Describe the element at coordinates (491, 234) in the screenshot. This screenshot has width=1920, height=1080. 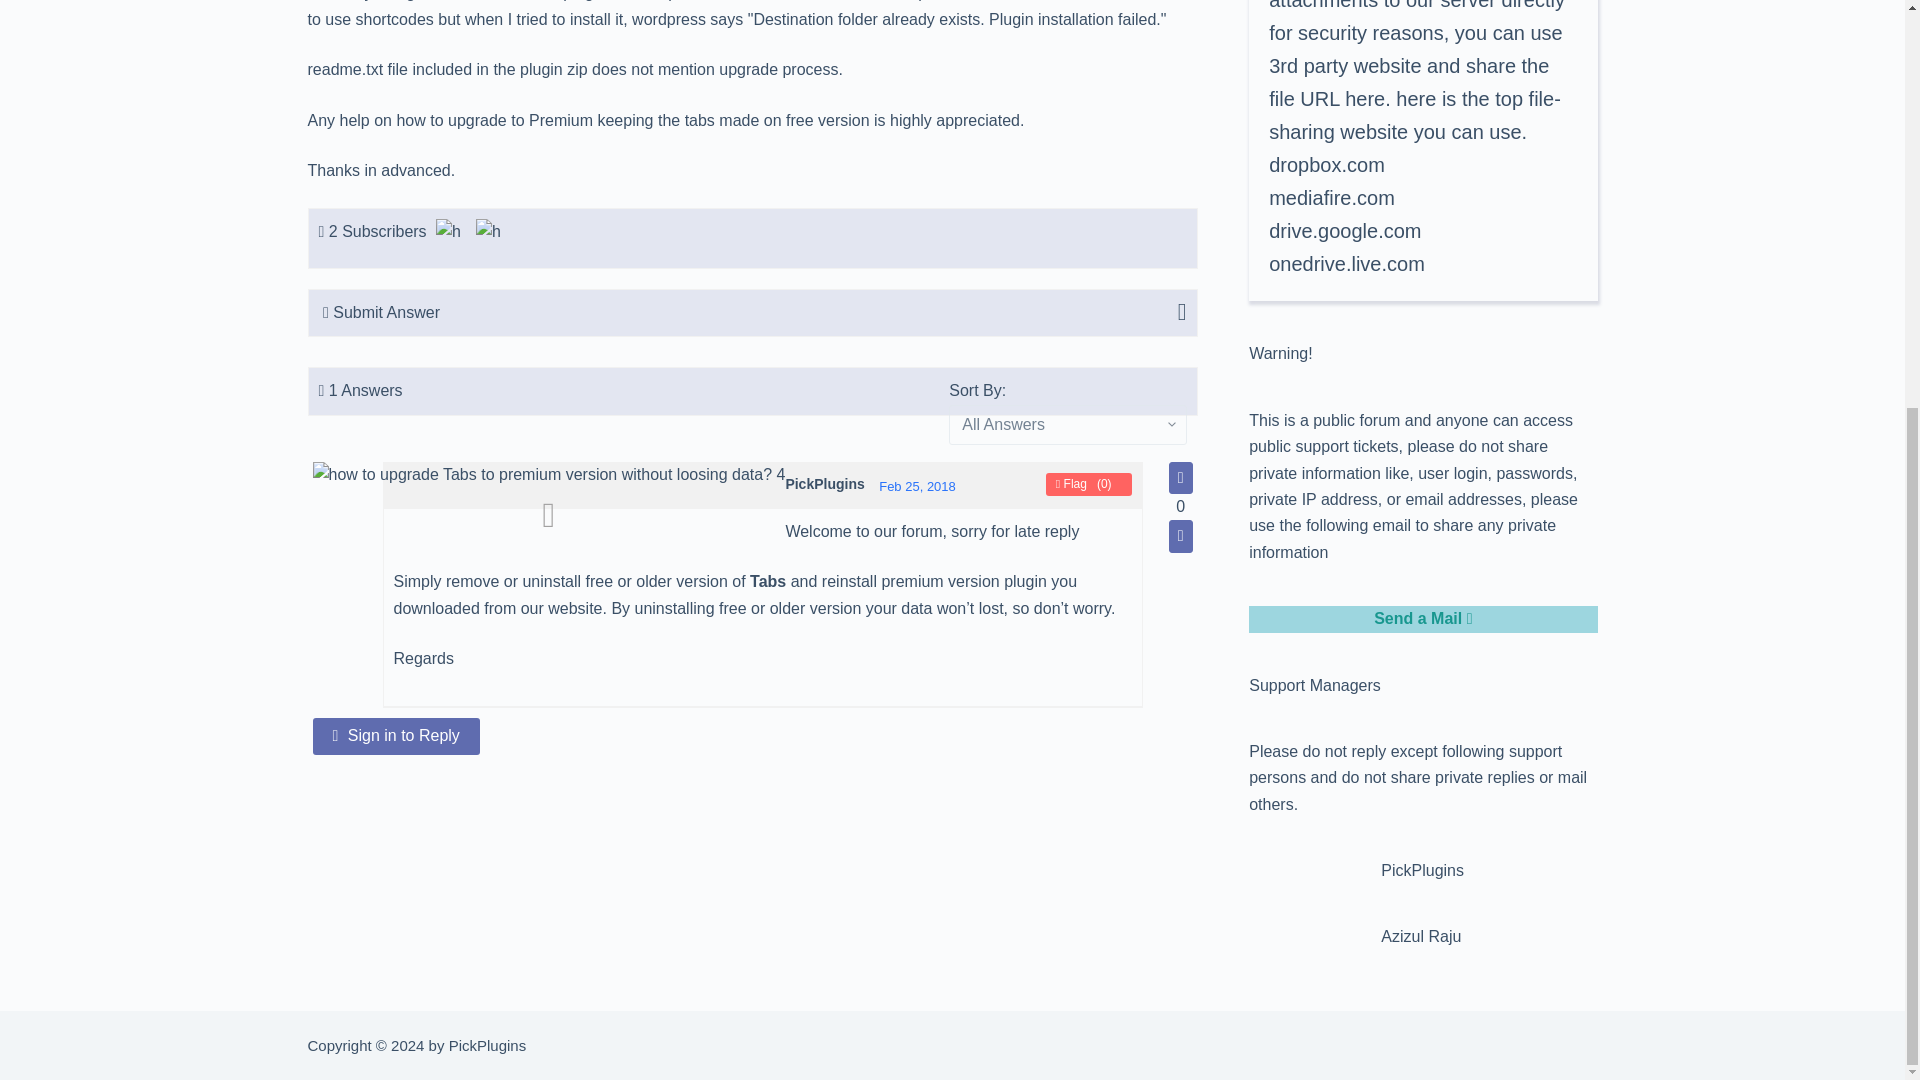
I see `PickPlugins` at that location.